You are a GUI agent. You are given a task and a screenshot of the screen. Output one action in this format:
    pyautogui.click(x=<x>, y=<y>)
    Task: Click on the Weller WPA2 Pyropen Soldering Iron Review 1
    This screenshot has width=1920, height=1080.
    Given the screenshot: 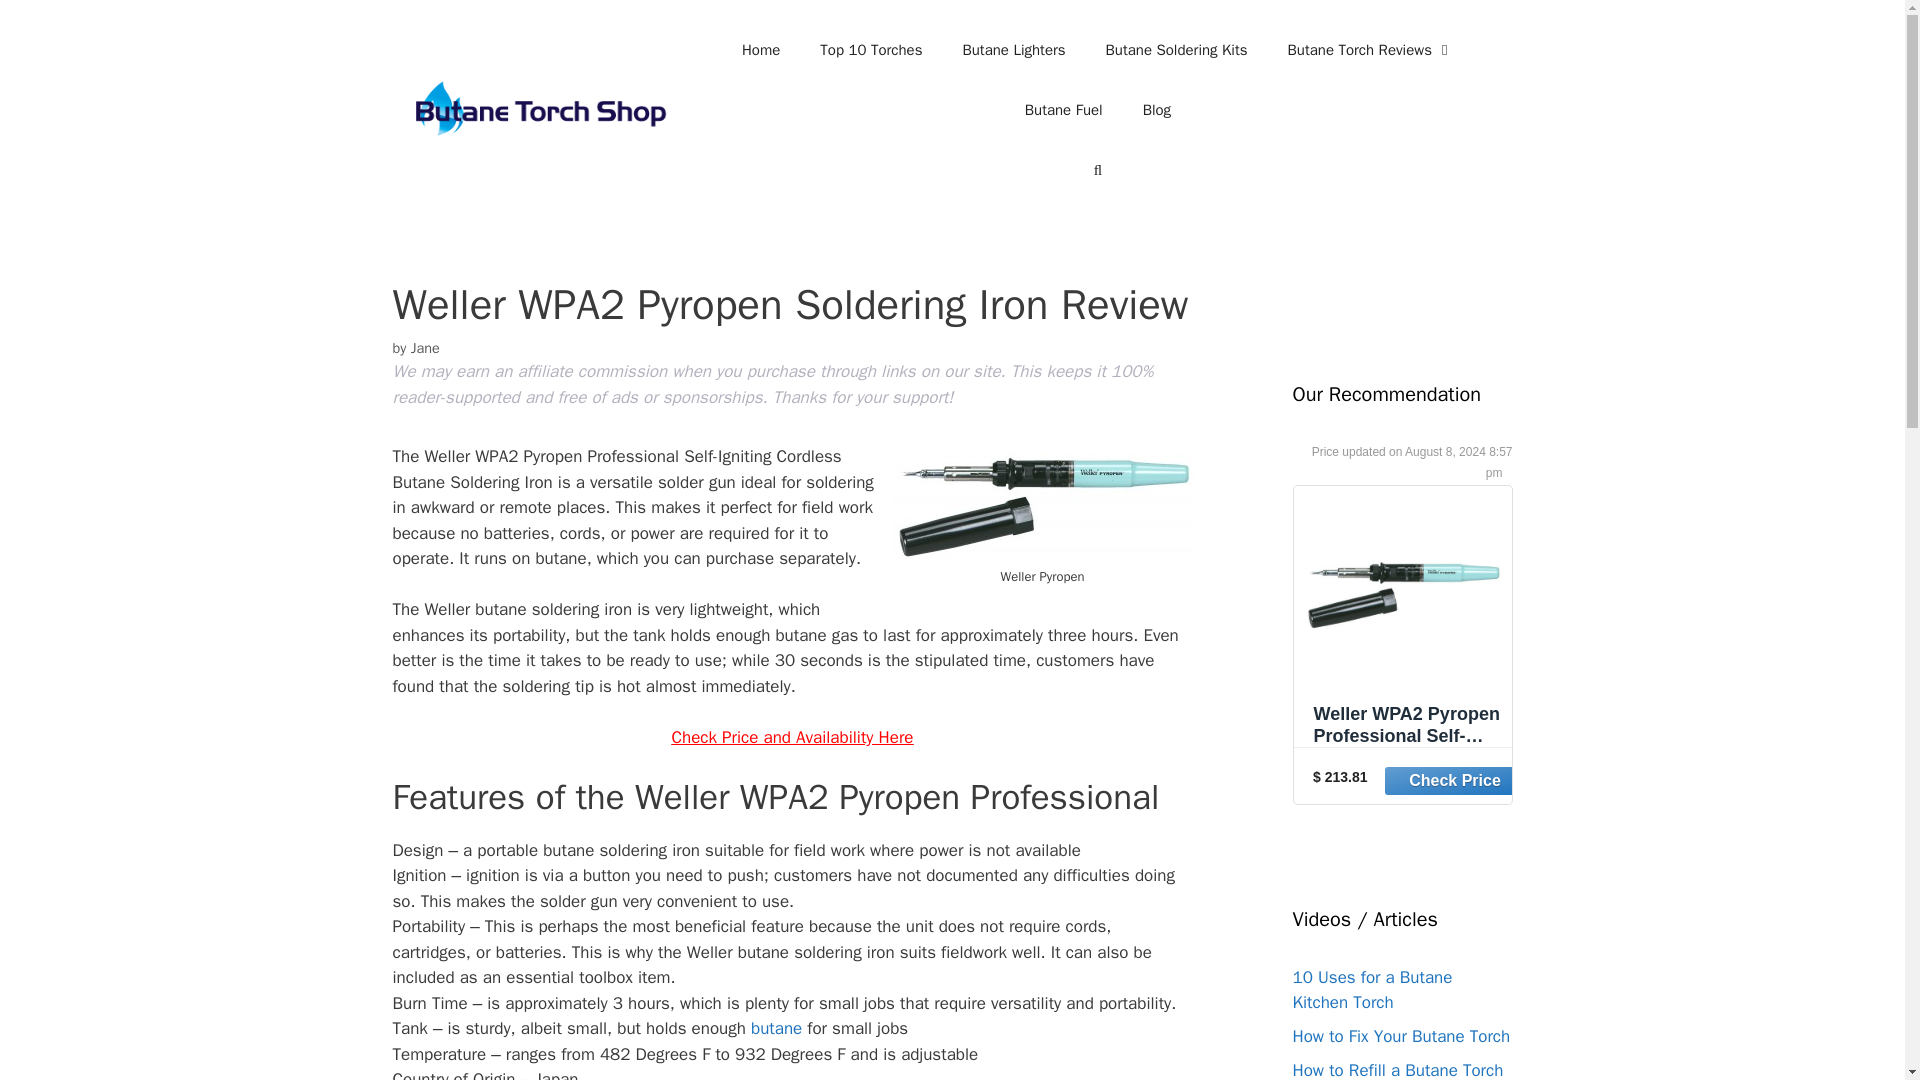 What is the action you would take?
    pyautogui.click(x=1042, y=506)
    